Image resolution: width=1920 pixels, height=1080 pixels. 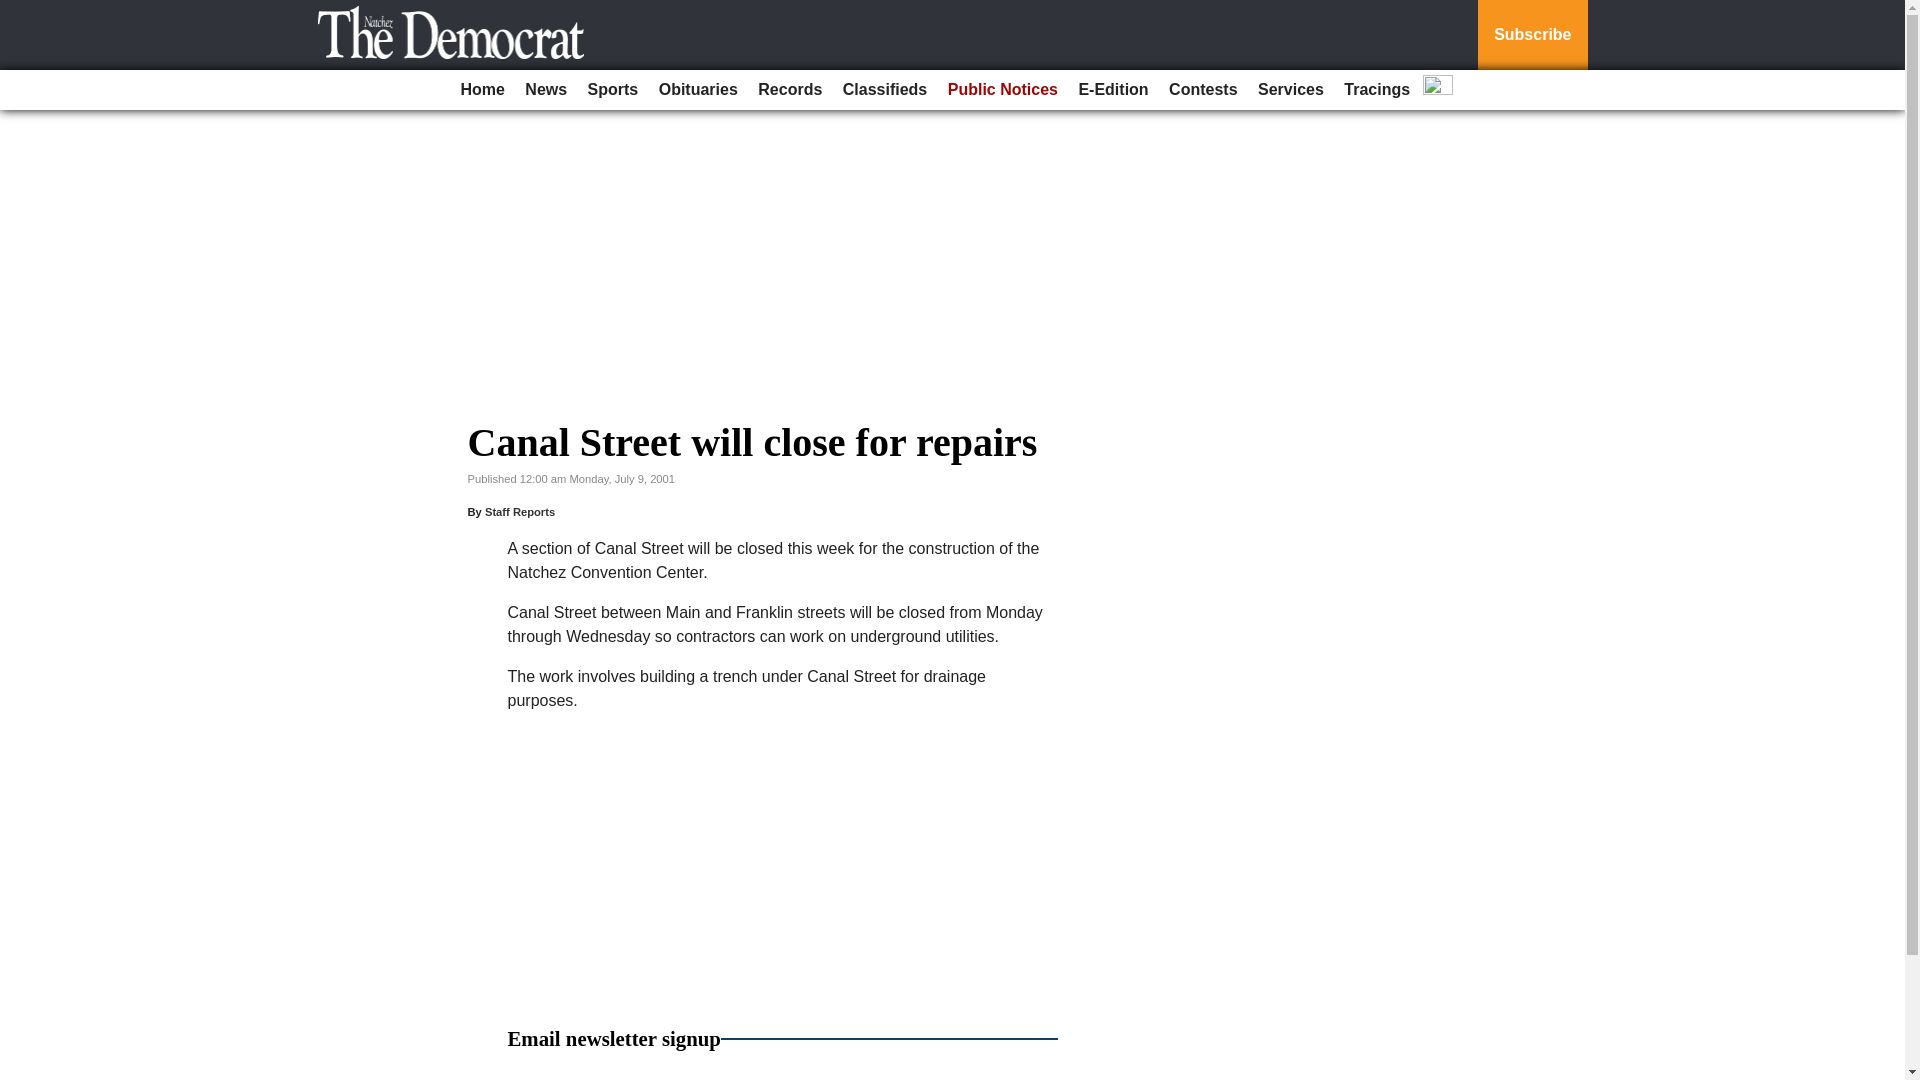 What do you see at coordinates (18, 12) in the screenshot?
I see `Go` at bounding box center [18, 12].